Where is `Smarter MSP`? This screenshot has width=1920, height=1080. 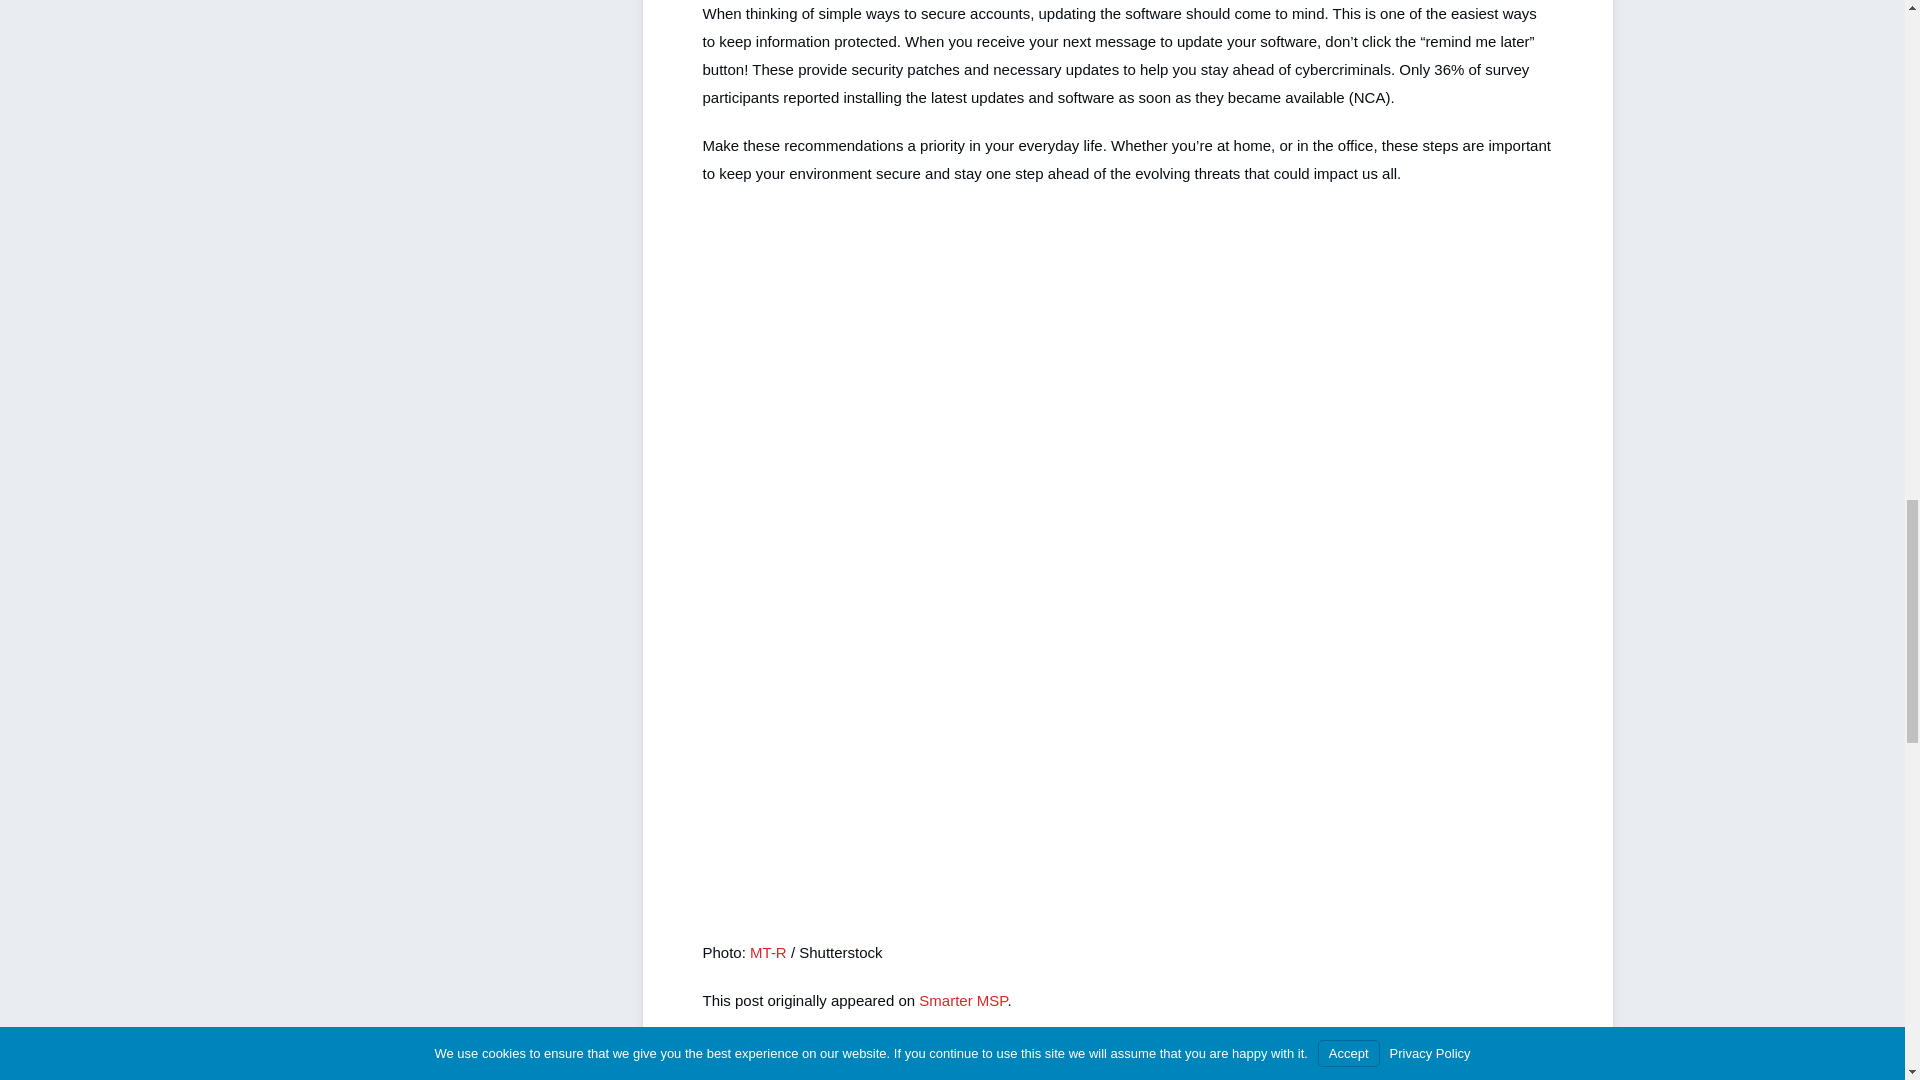 Smarter MSP is located at coordinates (962, 1000).